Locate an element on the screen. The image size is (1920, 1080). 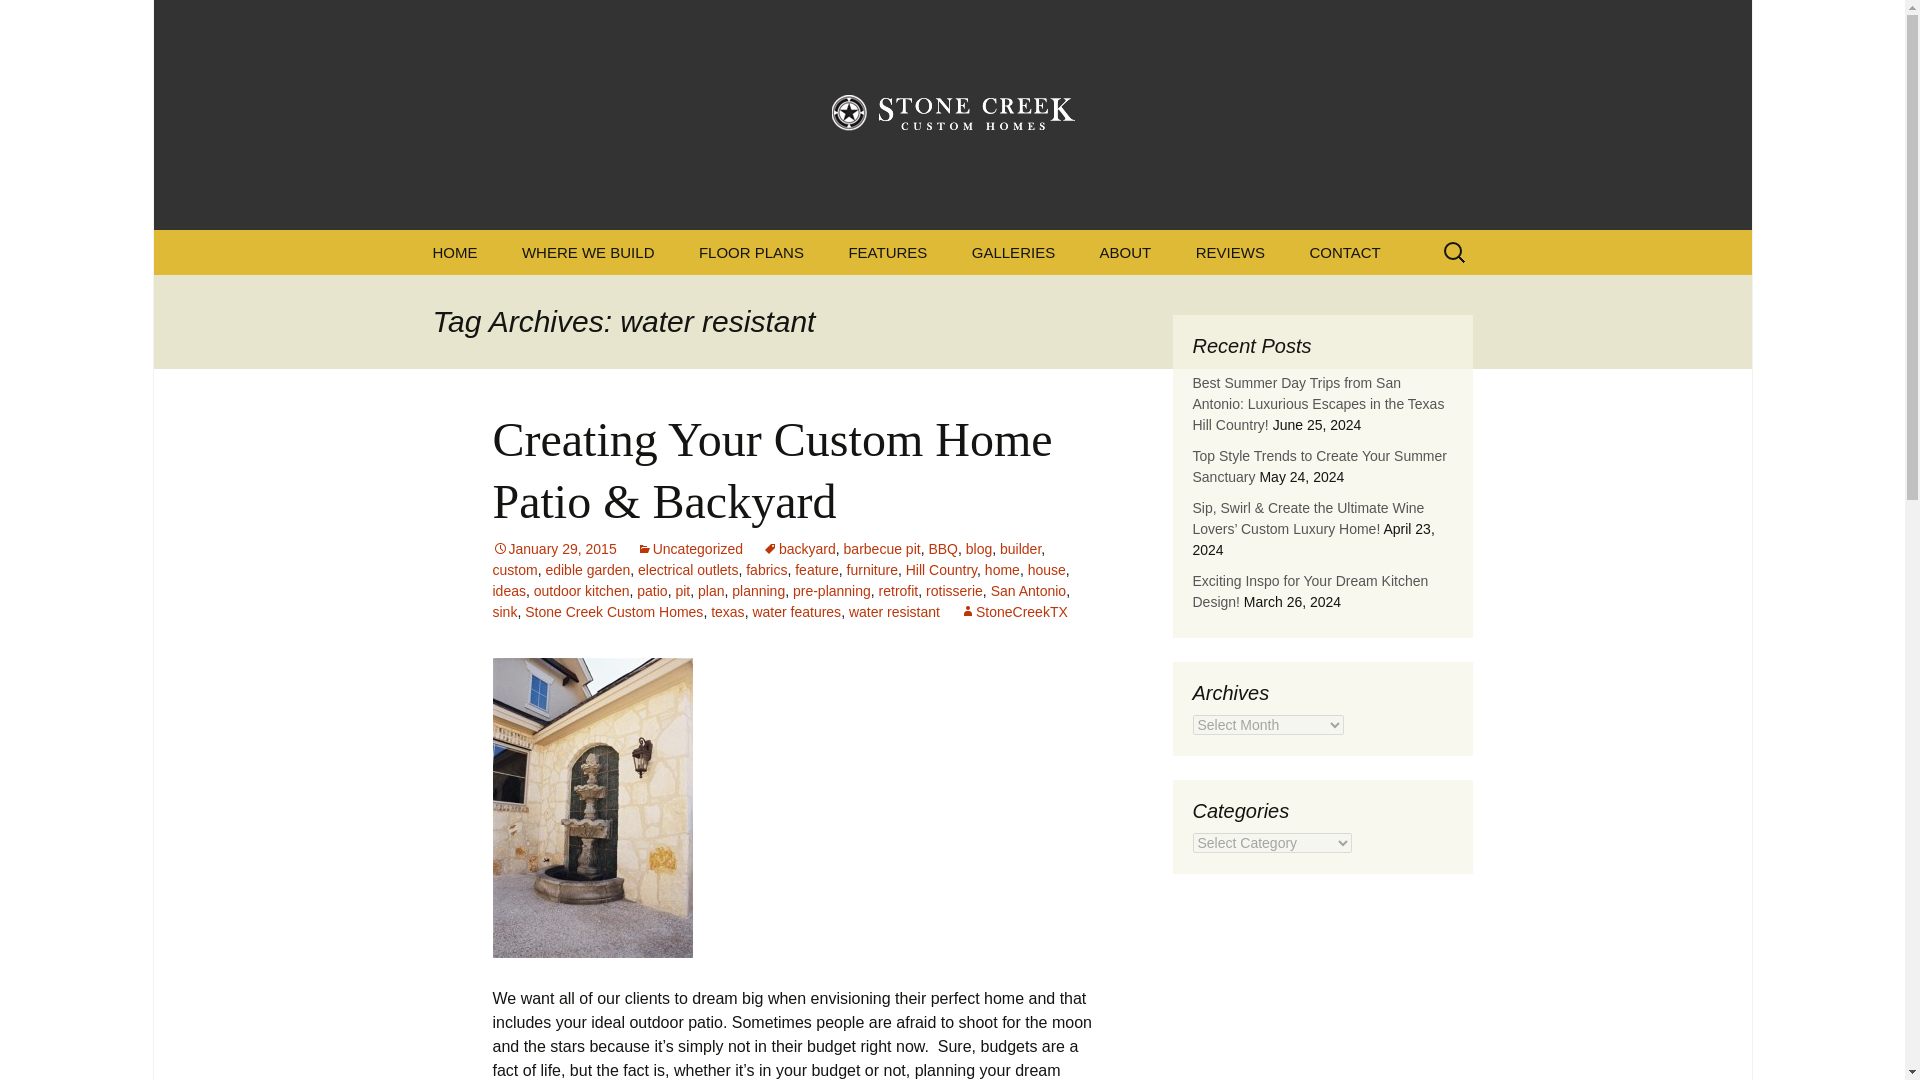
Skip to content is located at coordinates (465, 242).